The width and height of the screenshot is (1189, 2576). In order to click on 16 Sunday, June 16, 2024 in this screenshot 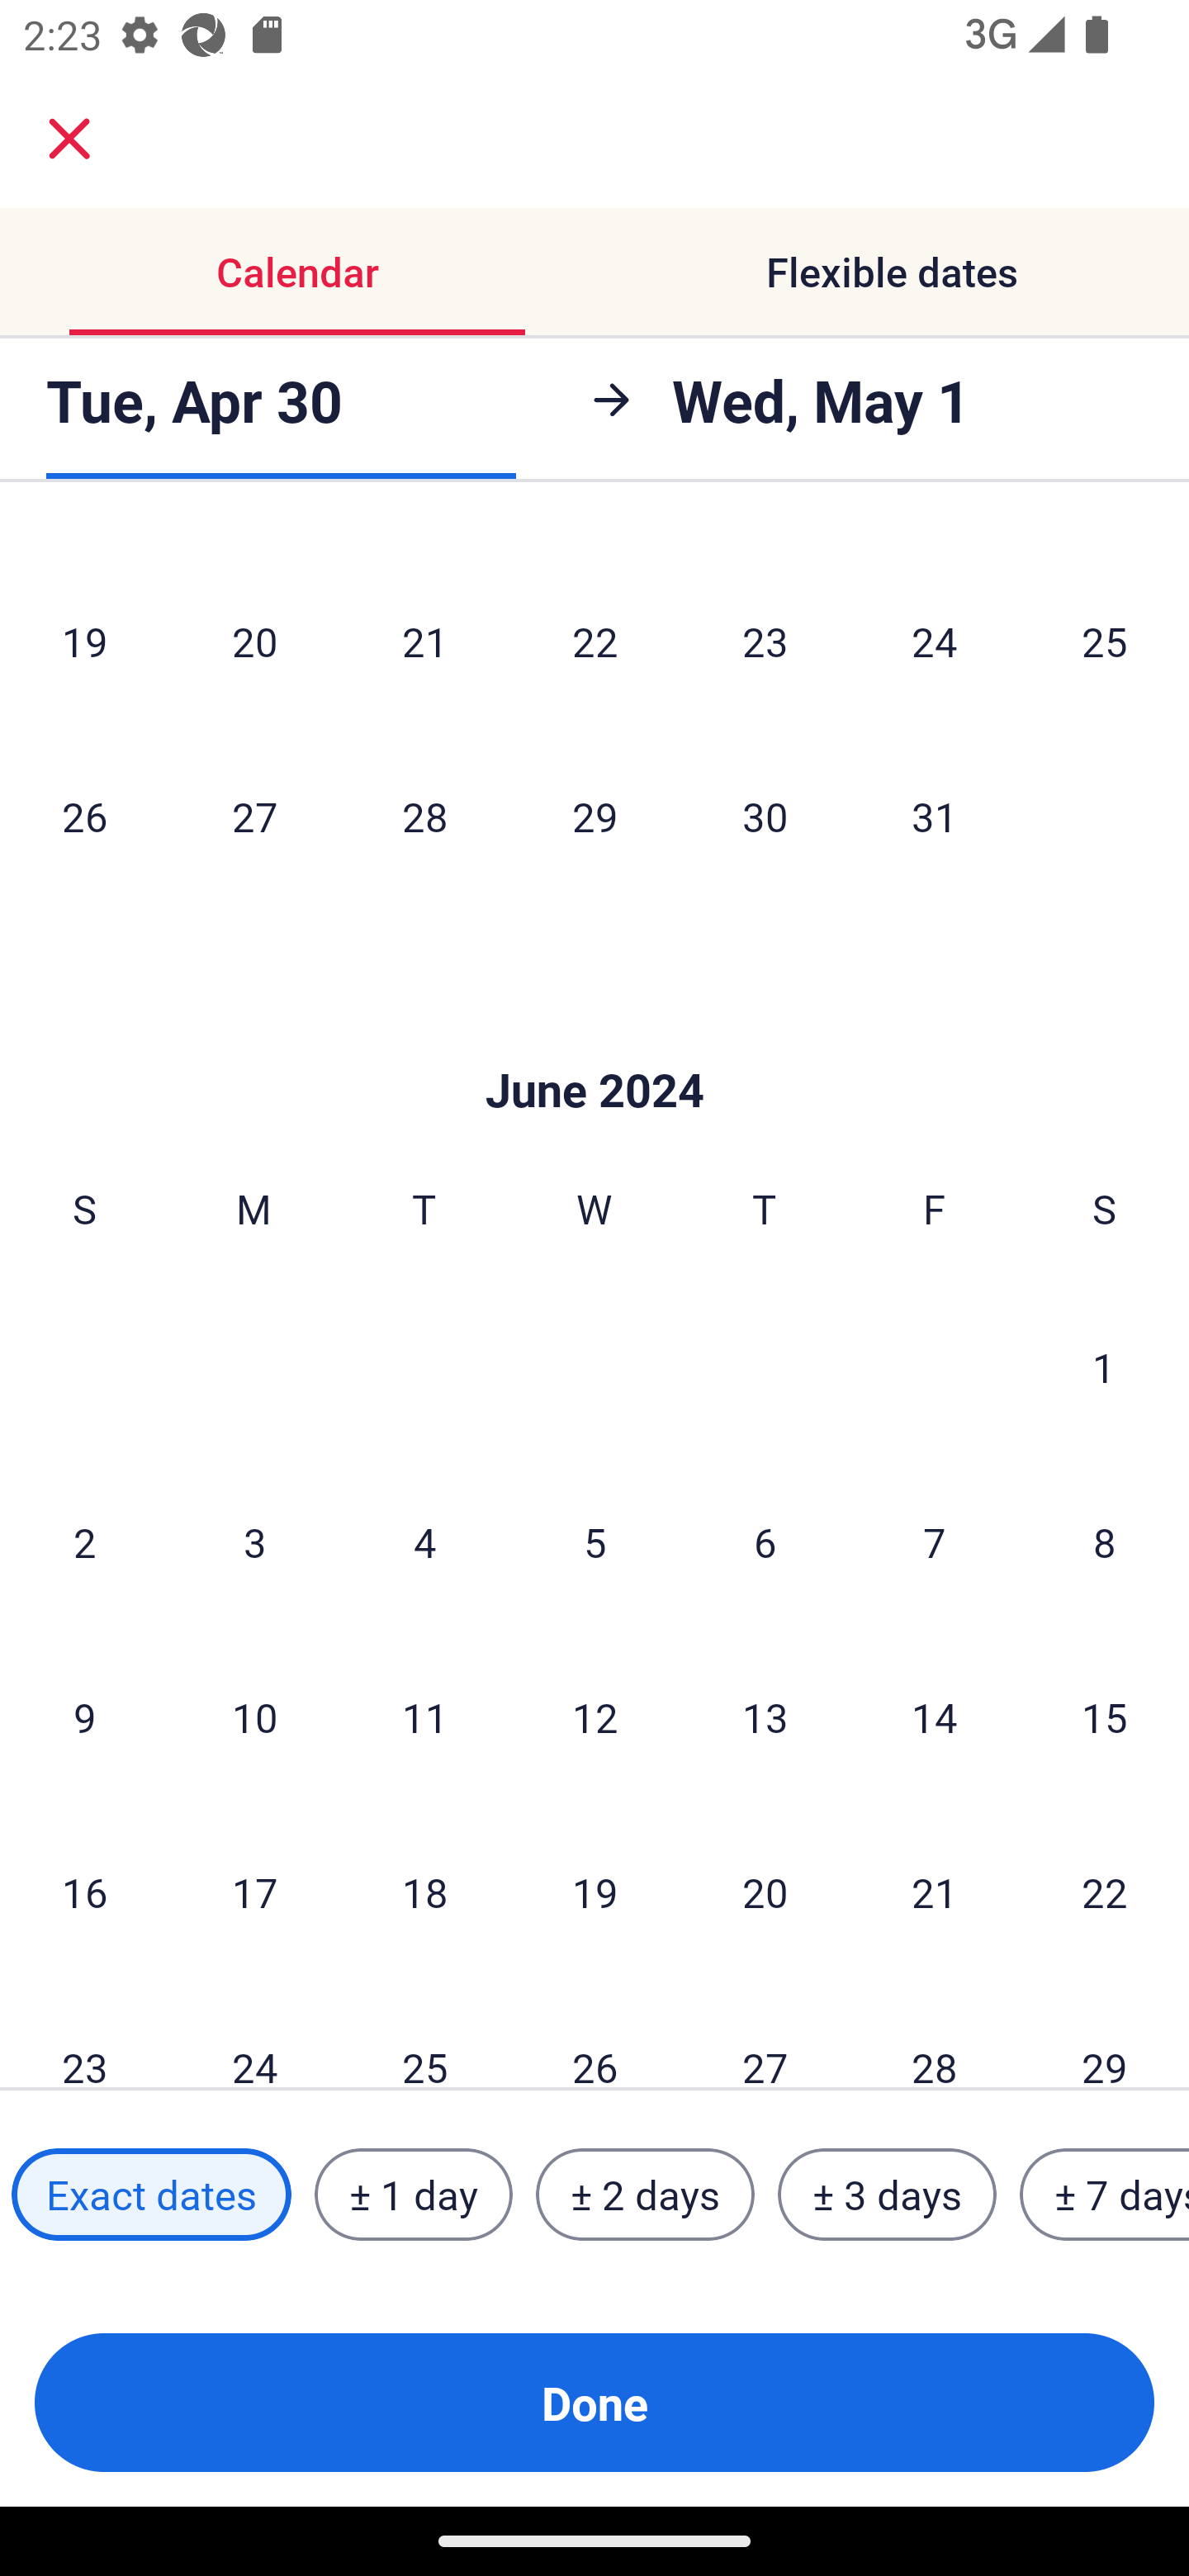, I will do `click(84, 1892)`.